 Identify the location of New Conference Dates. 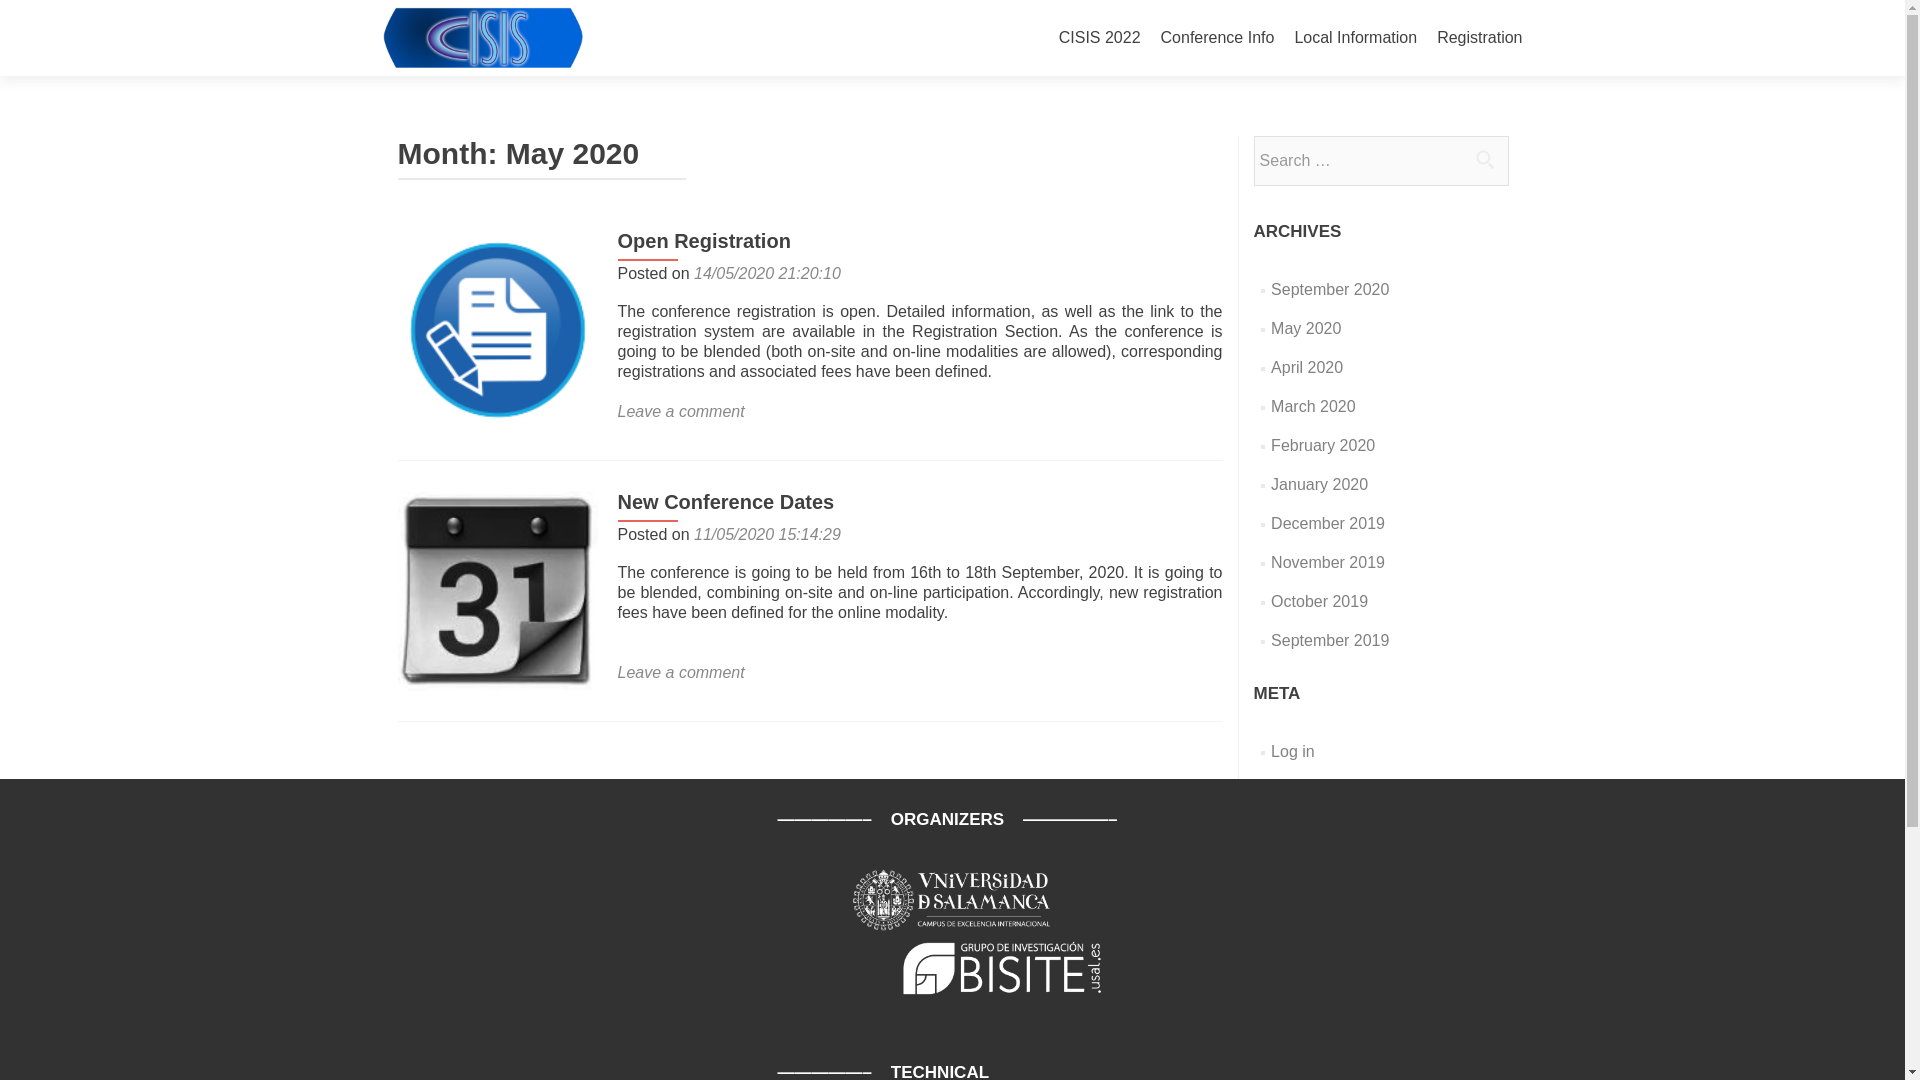
(497, 590).